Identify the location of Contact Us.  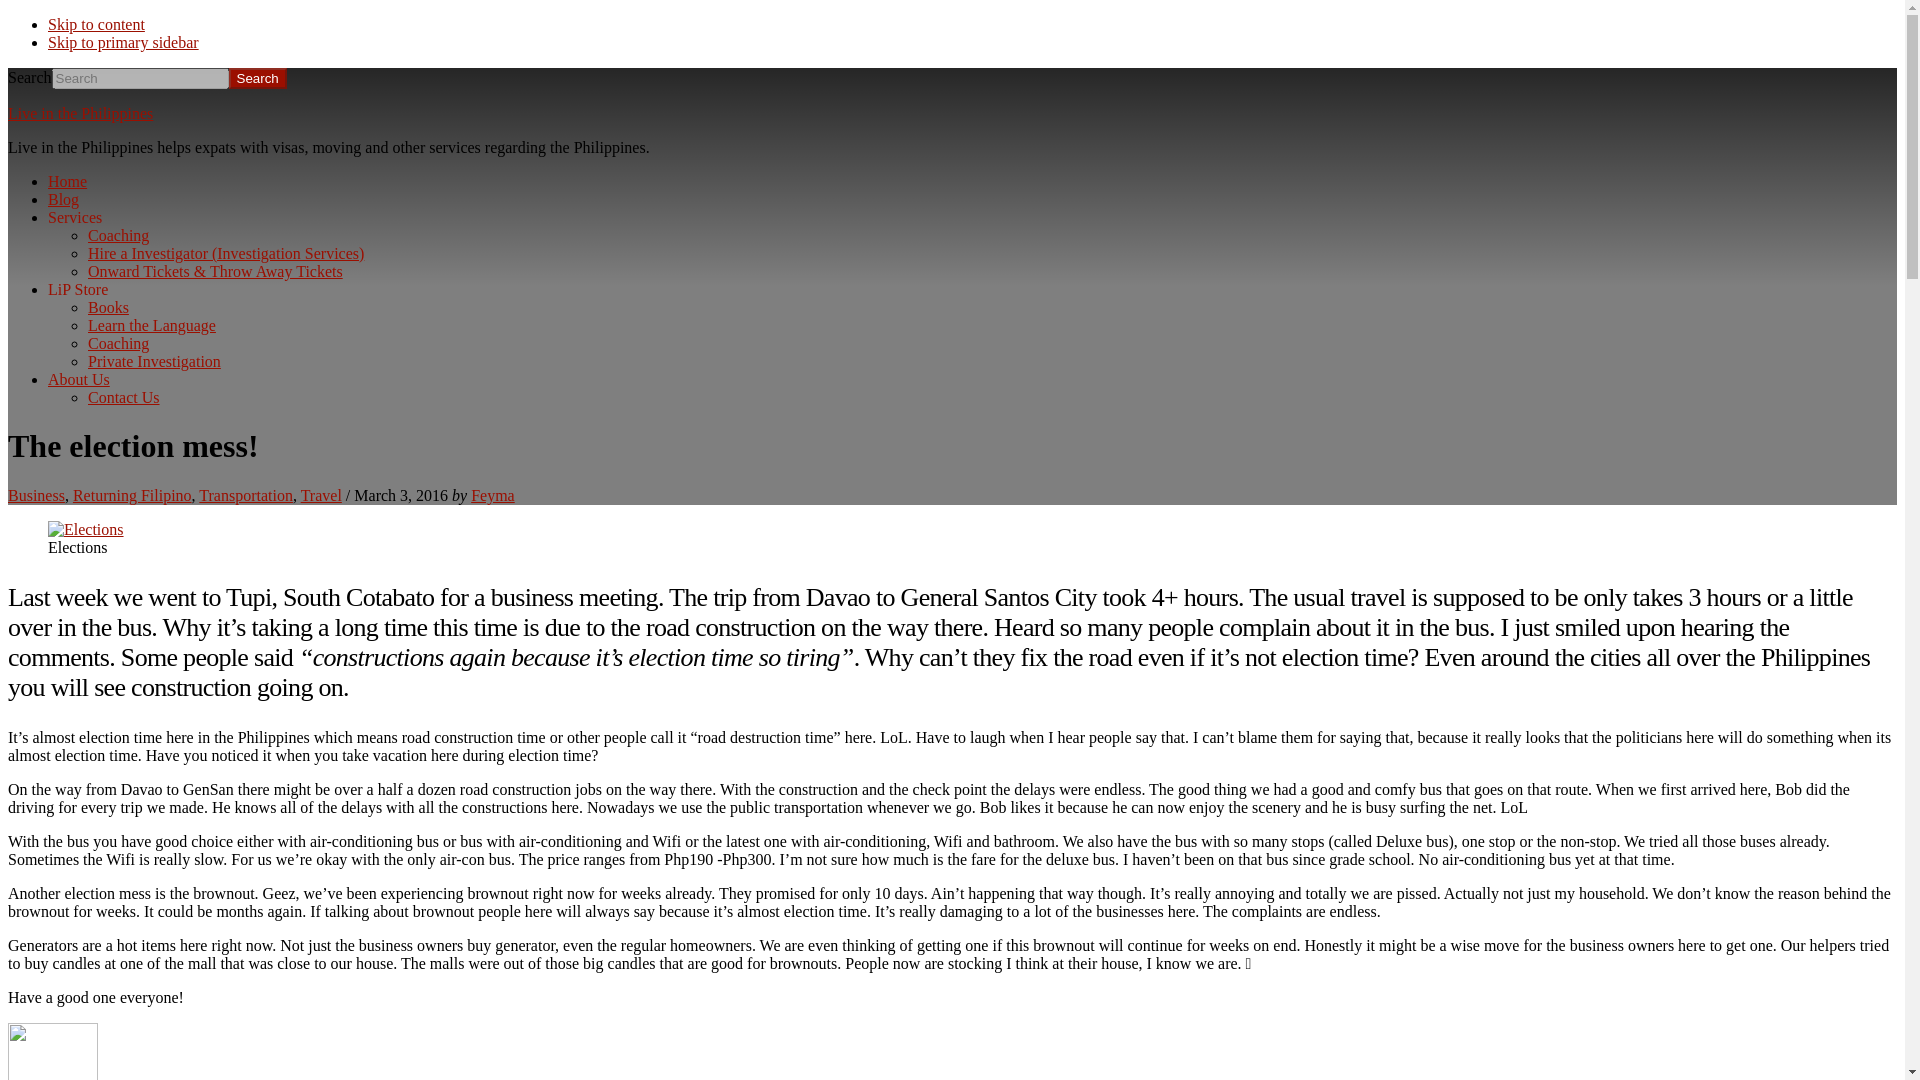
(124, 397).